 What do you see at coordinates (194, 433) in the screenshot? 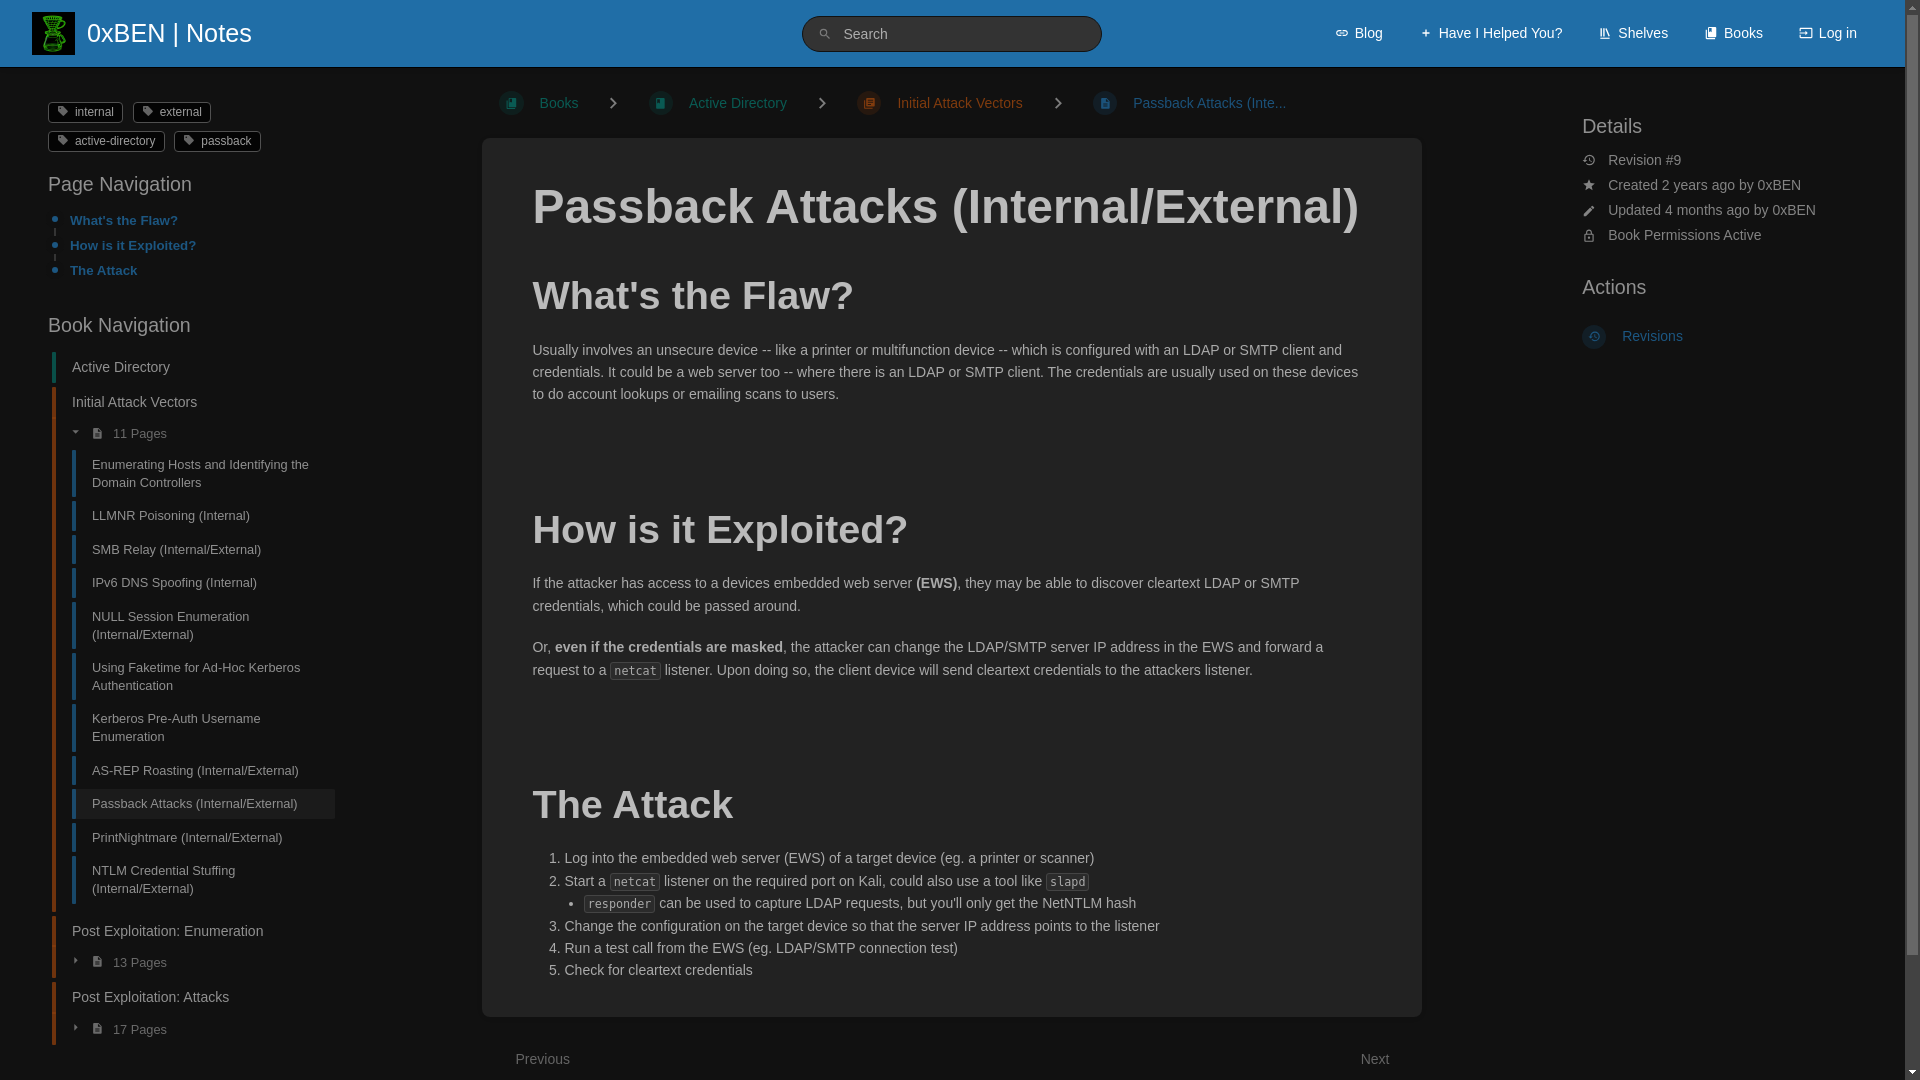
I see `11 Pages` at bounding box center [194, 433].